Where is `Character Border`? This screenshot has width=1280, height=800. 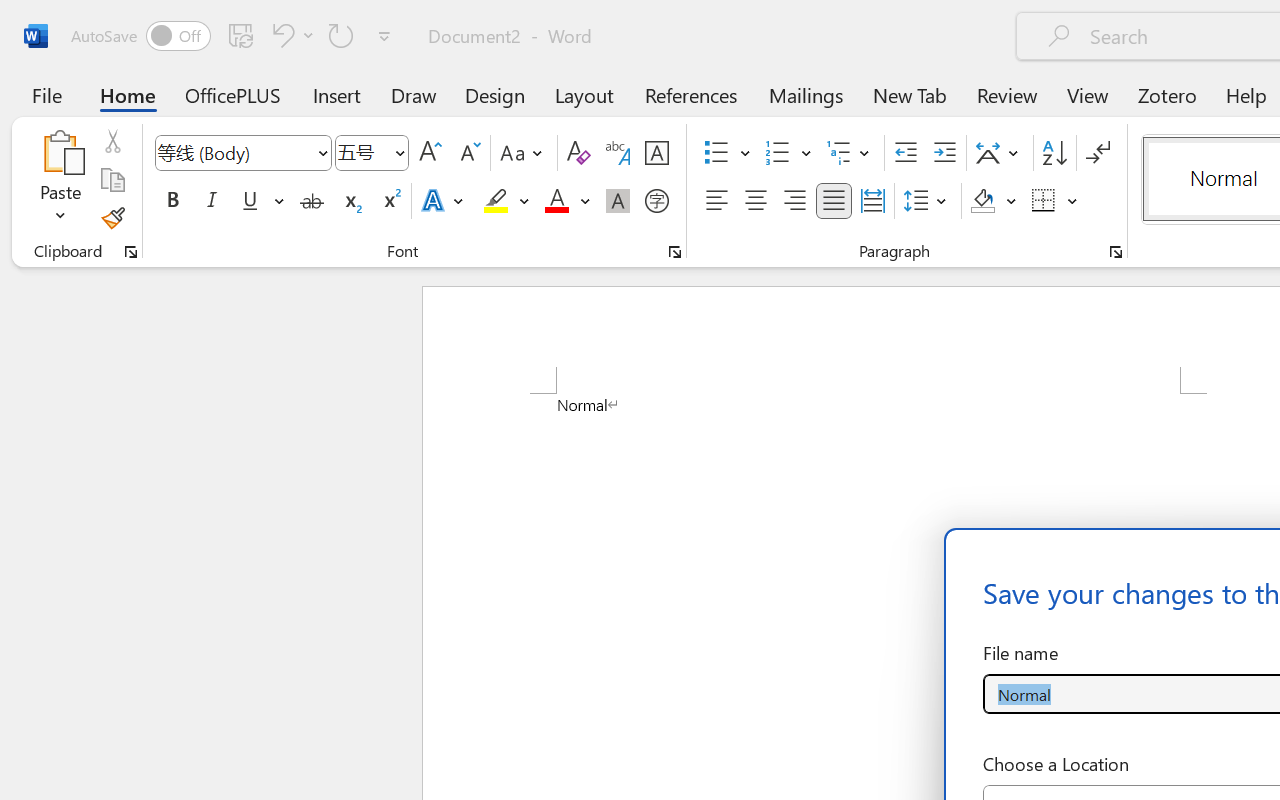
Character Border is located at coordinates (656, 153).